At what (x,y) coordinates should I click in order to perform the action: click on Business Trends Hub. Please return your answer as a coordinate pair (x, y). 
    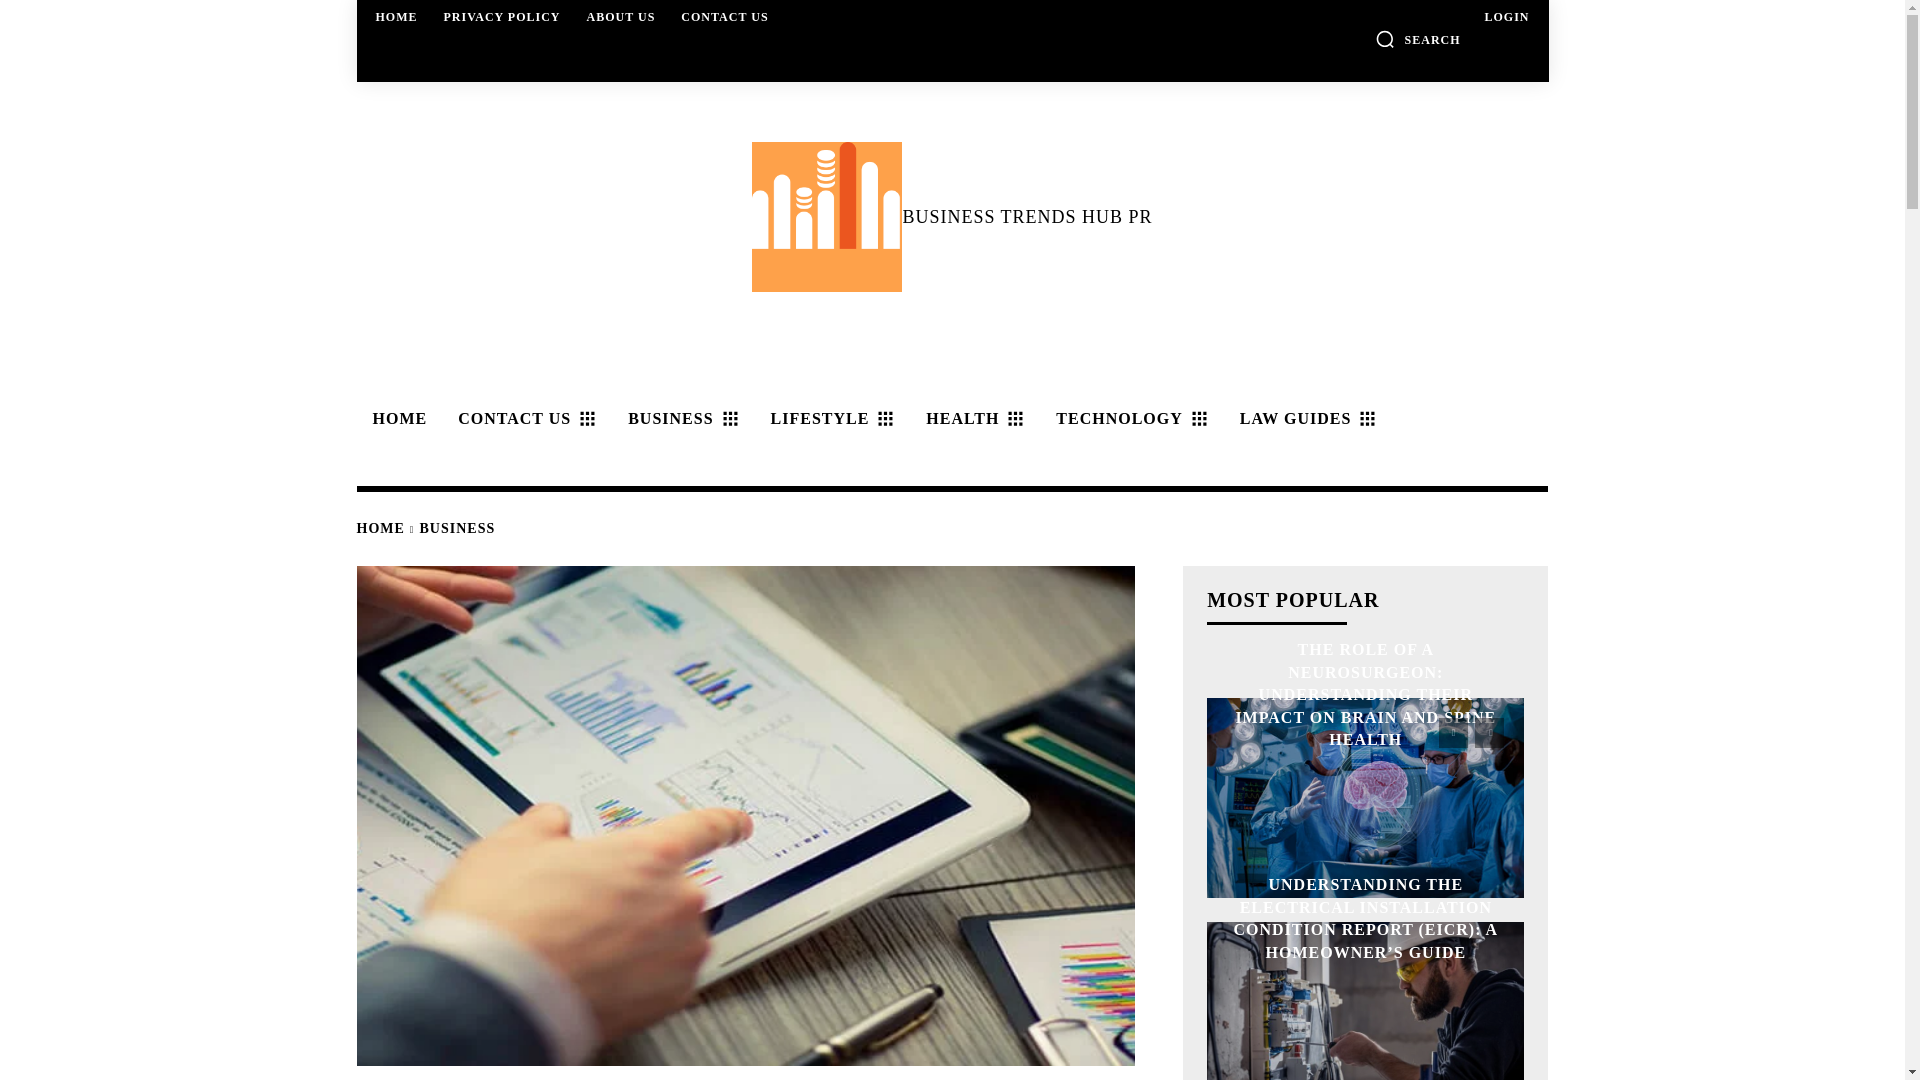
    Looking at the image, I should click on (827, 216).